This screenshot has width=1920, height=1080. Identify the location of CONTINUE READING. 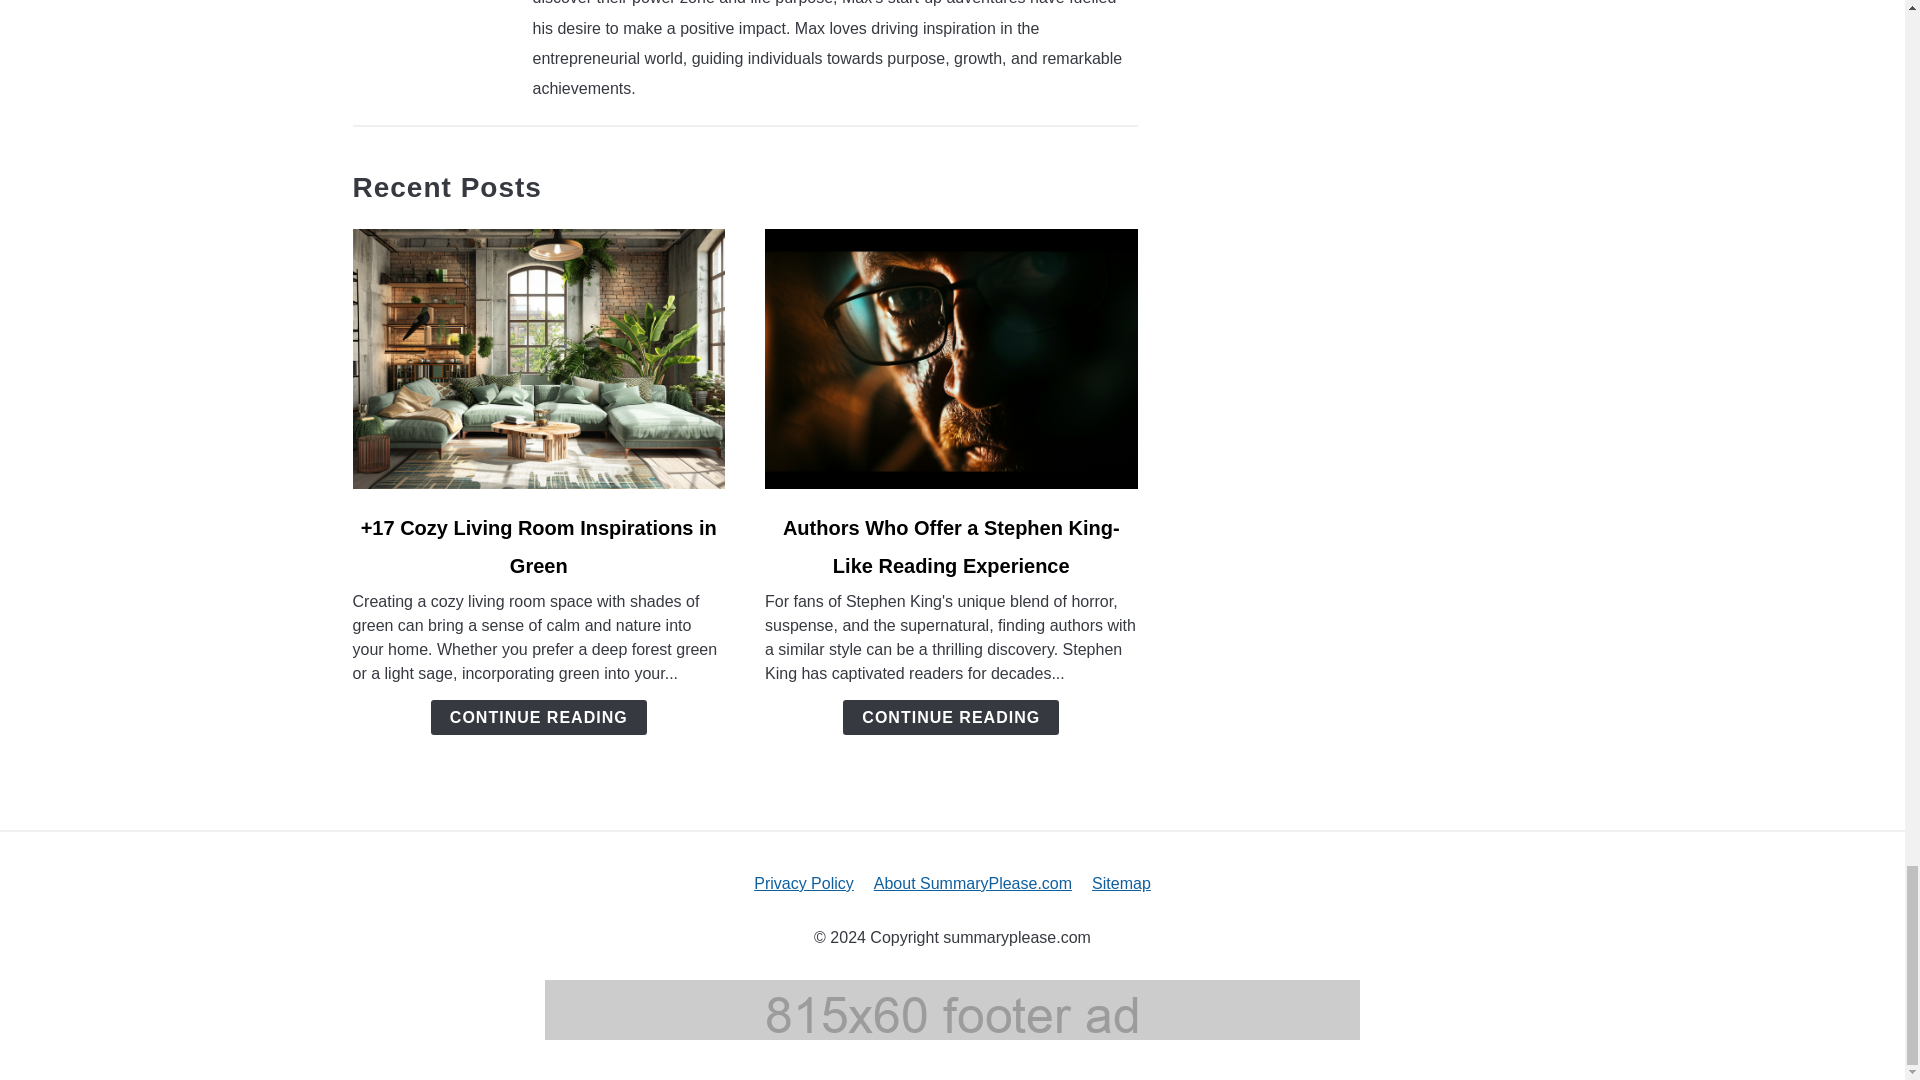
(538, 717).